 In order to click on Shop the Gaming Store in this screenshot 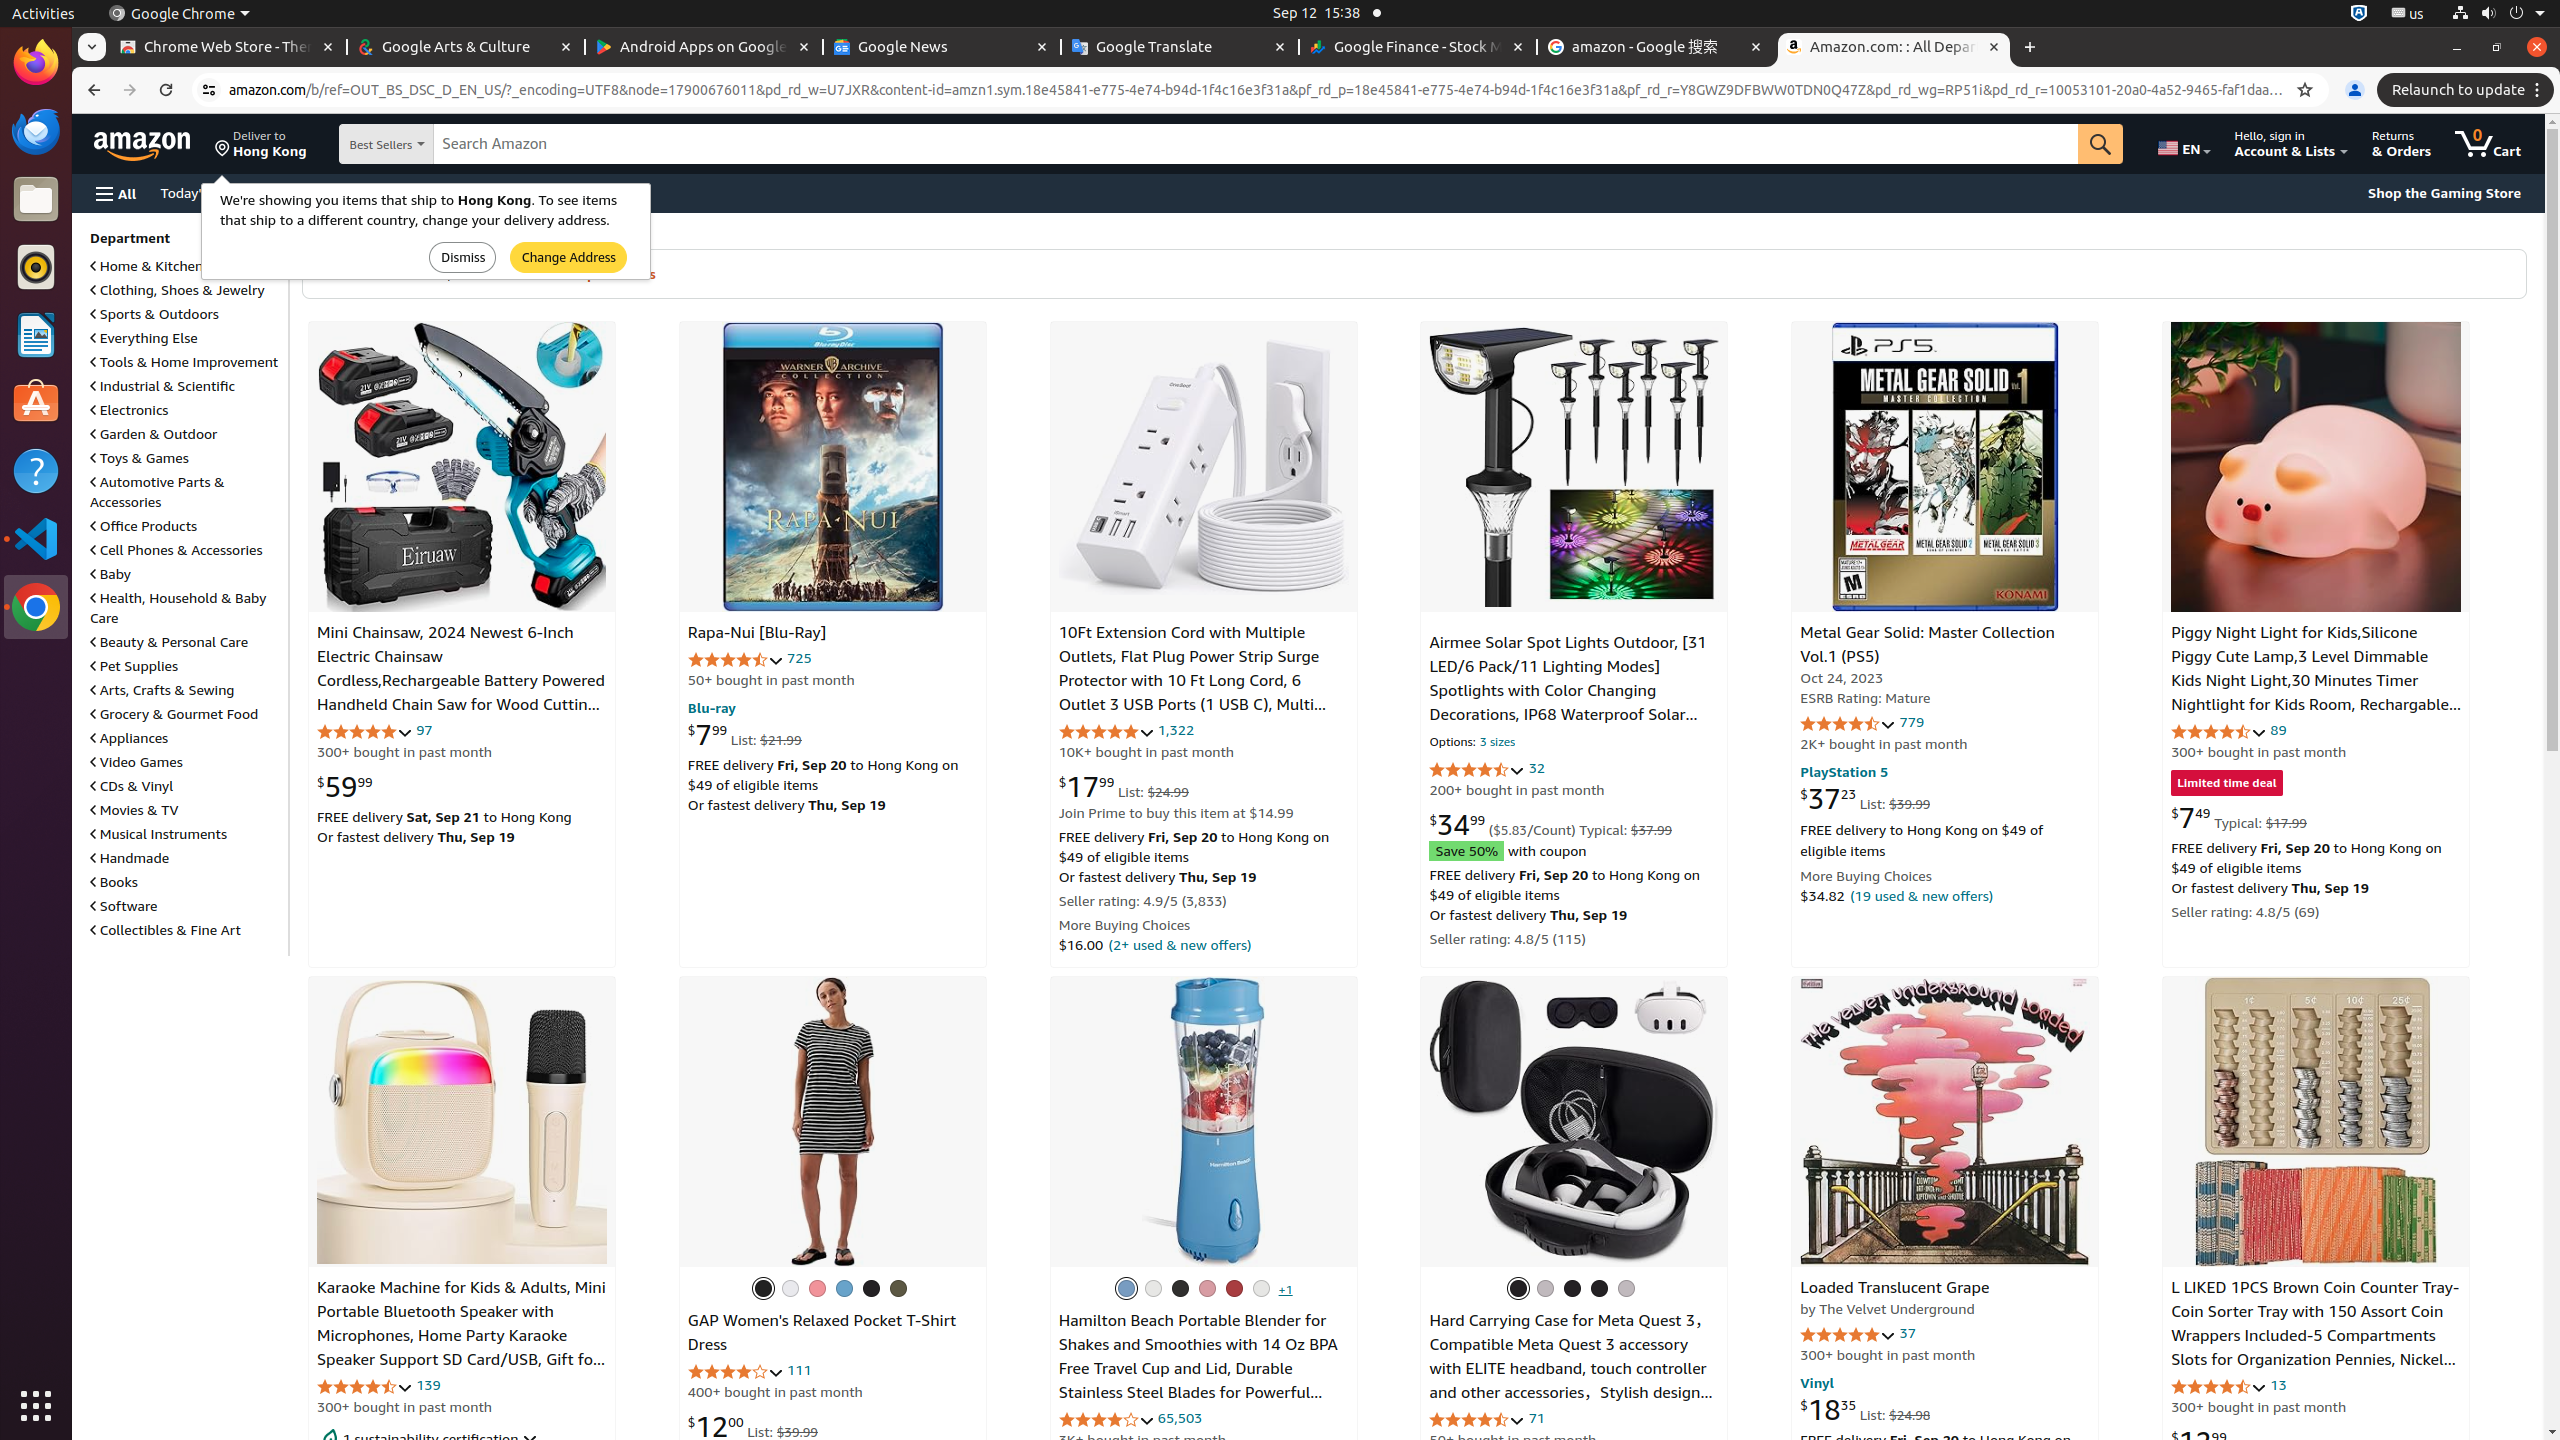, I will do `click(2444, 193)`.